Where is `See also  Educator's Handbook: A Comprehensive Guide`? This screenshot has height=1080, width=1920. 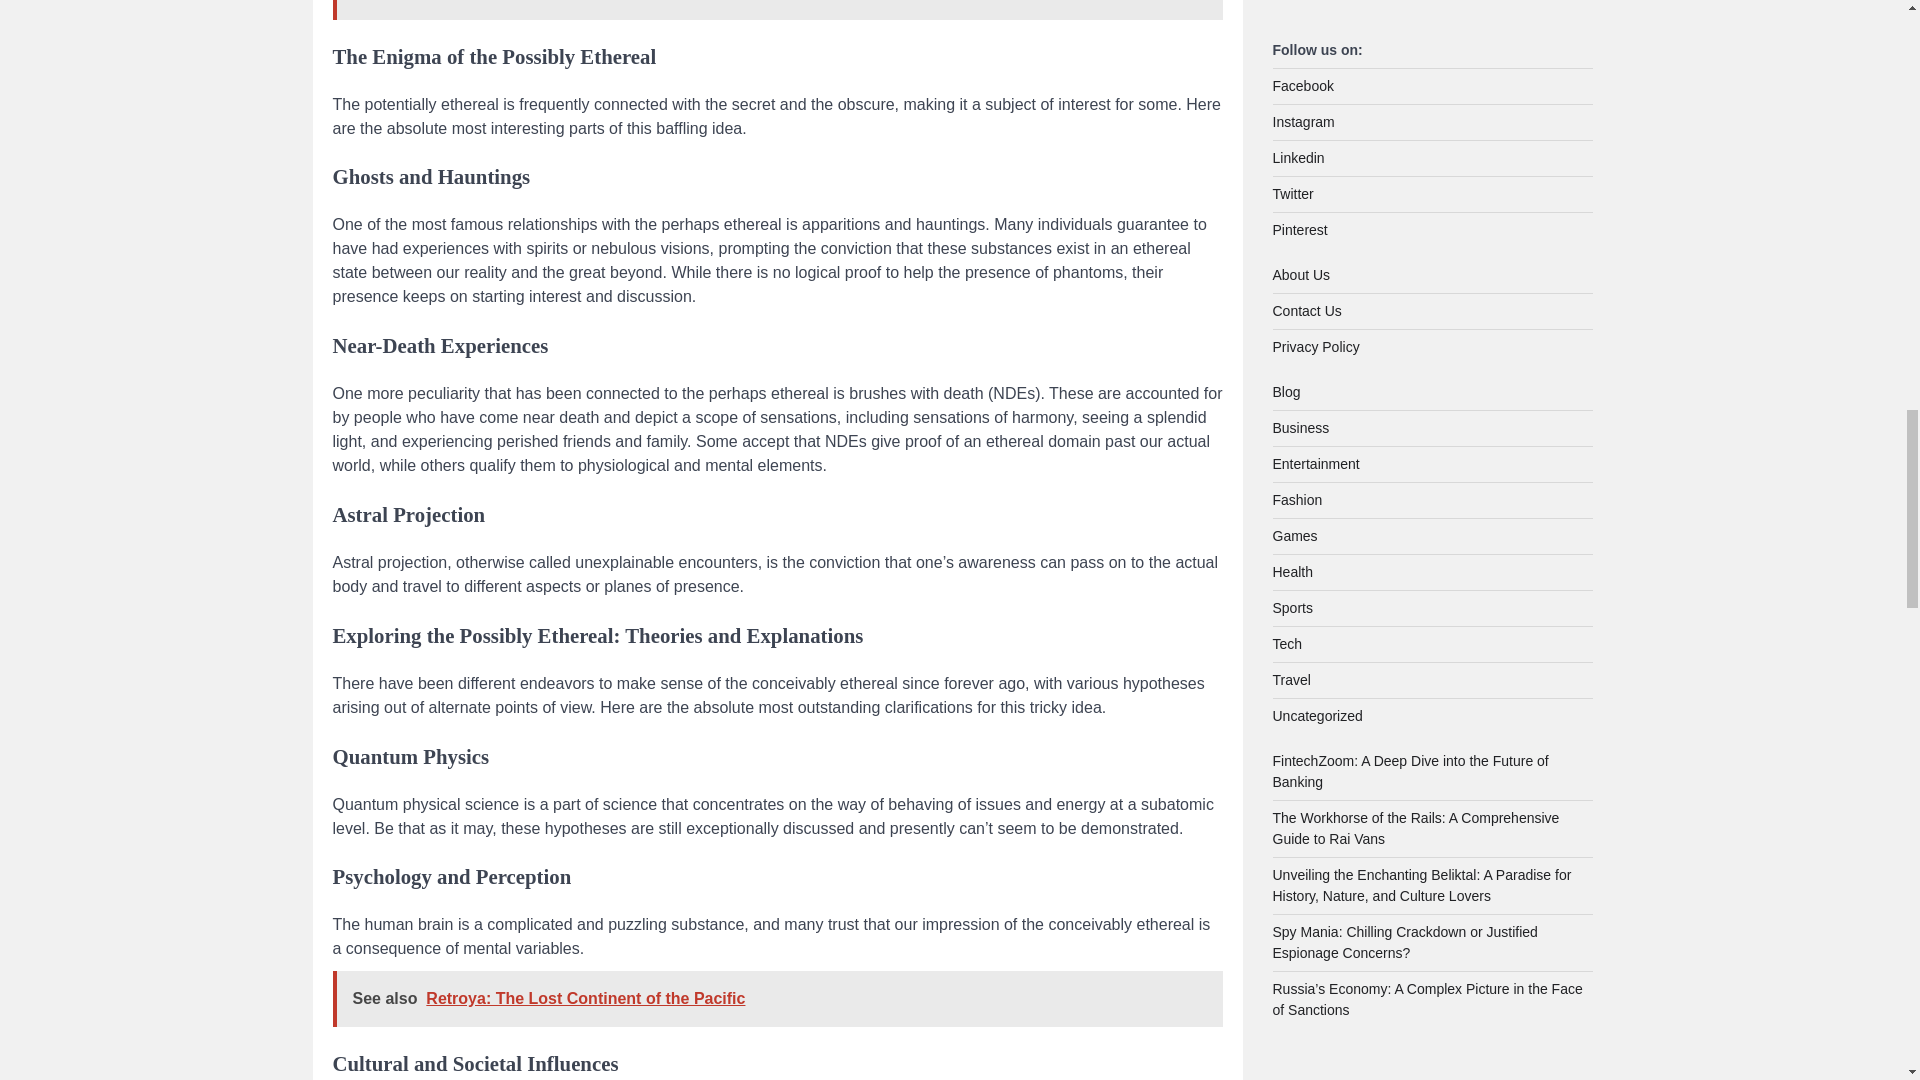 See also  Educator's Handbook: A Comprehensive Guide is located at coordinates (776, 10).